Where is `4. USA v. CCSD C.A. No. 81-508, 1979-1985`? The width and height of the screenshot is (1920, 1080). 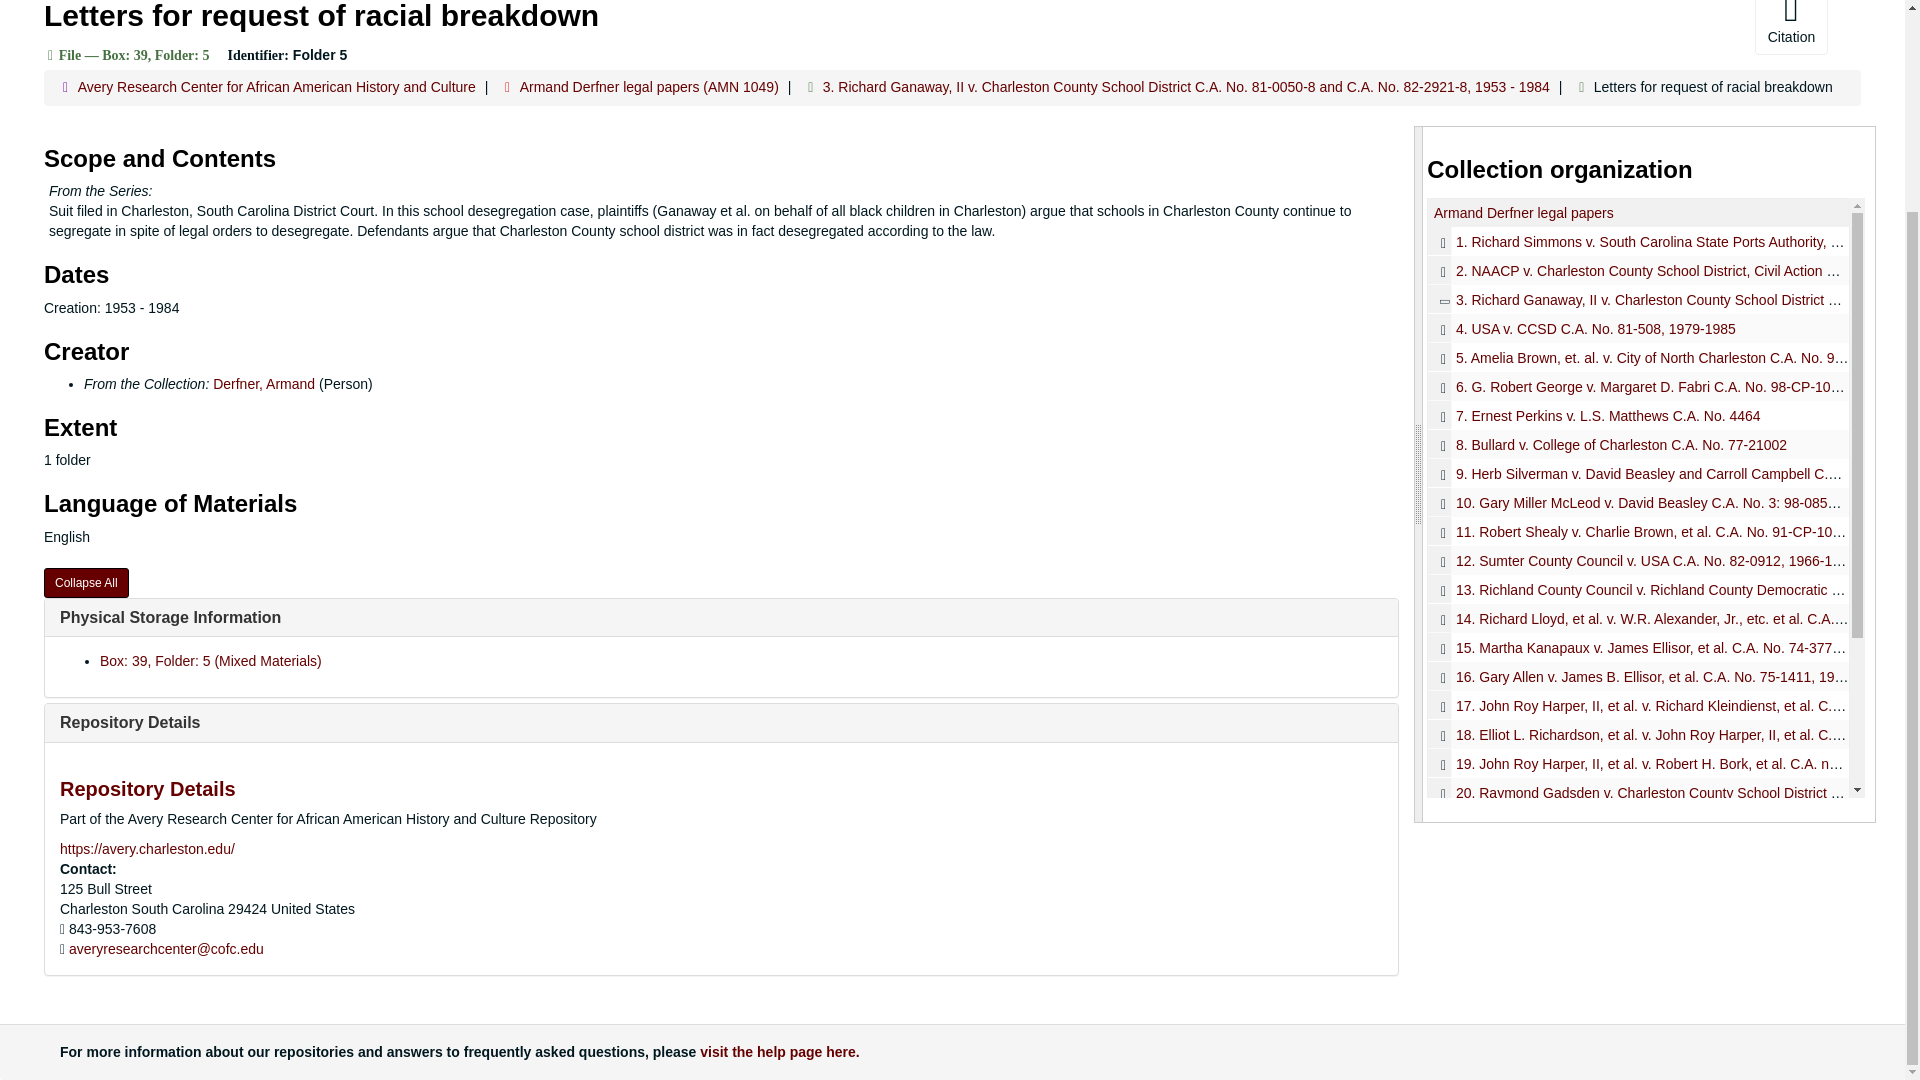
4. USA v. CCSD C.A. No. 81-508, 1979-1985 is located at coordinates (1595, 328).